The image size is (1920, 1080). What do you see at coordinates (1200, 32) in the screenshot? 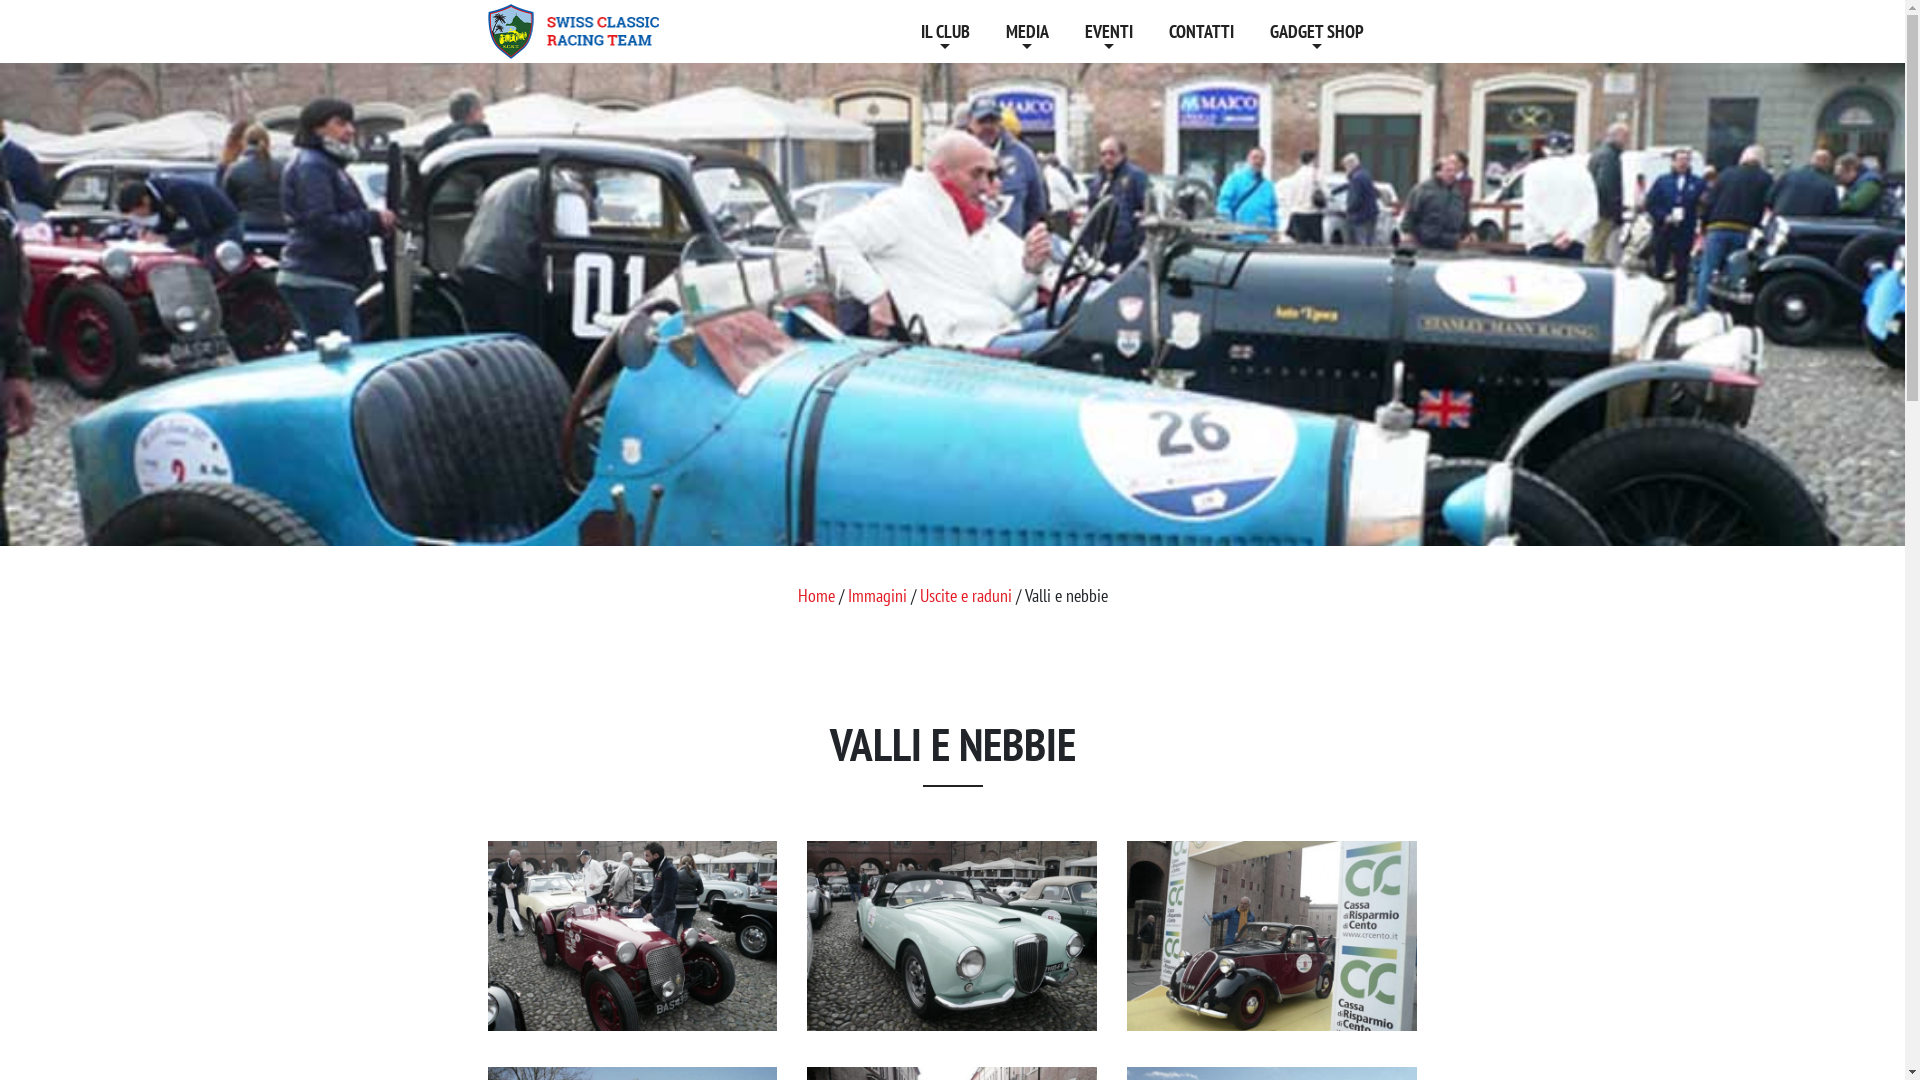
I see `CONTATTI` at bounding box center [1200, 32].